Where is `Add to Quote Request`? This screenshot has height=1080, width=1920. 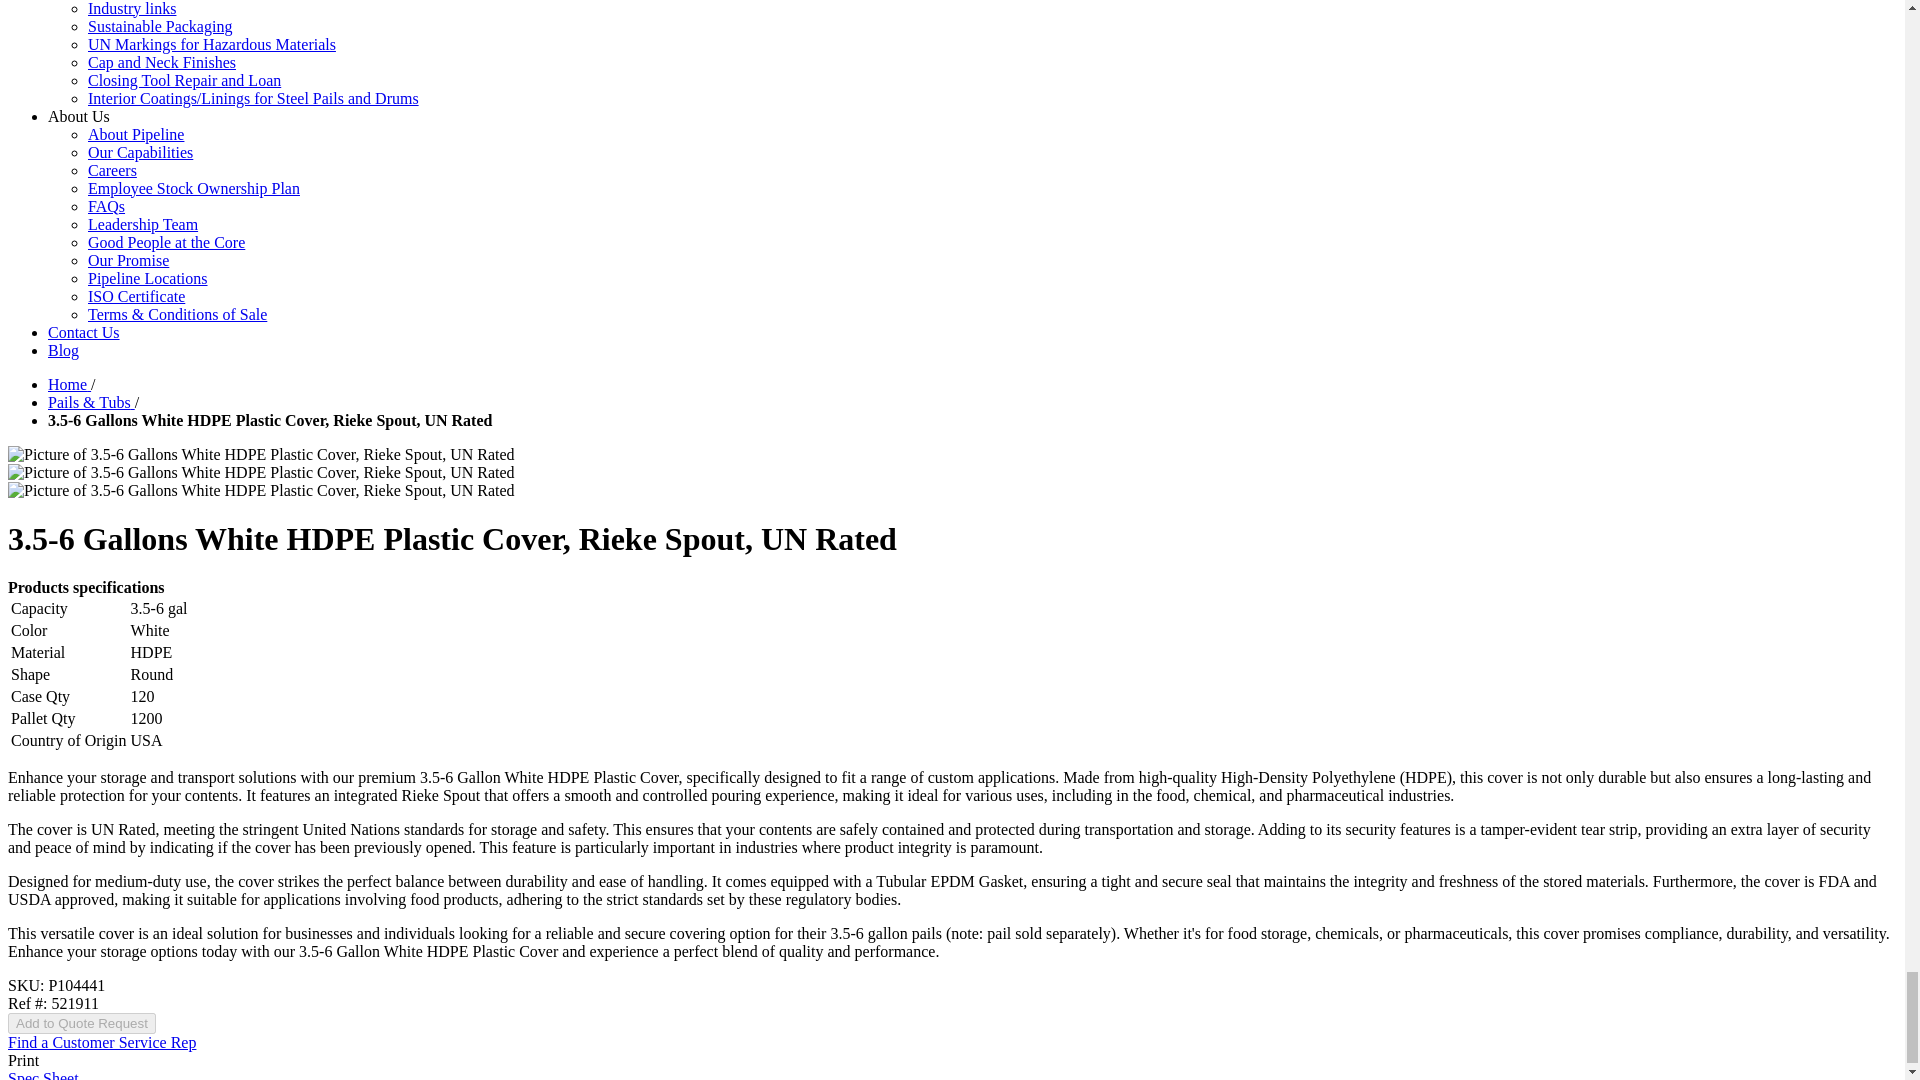
Add to Quote Request is located at coordinates (81, 1023).